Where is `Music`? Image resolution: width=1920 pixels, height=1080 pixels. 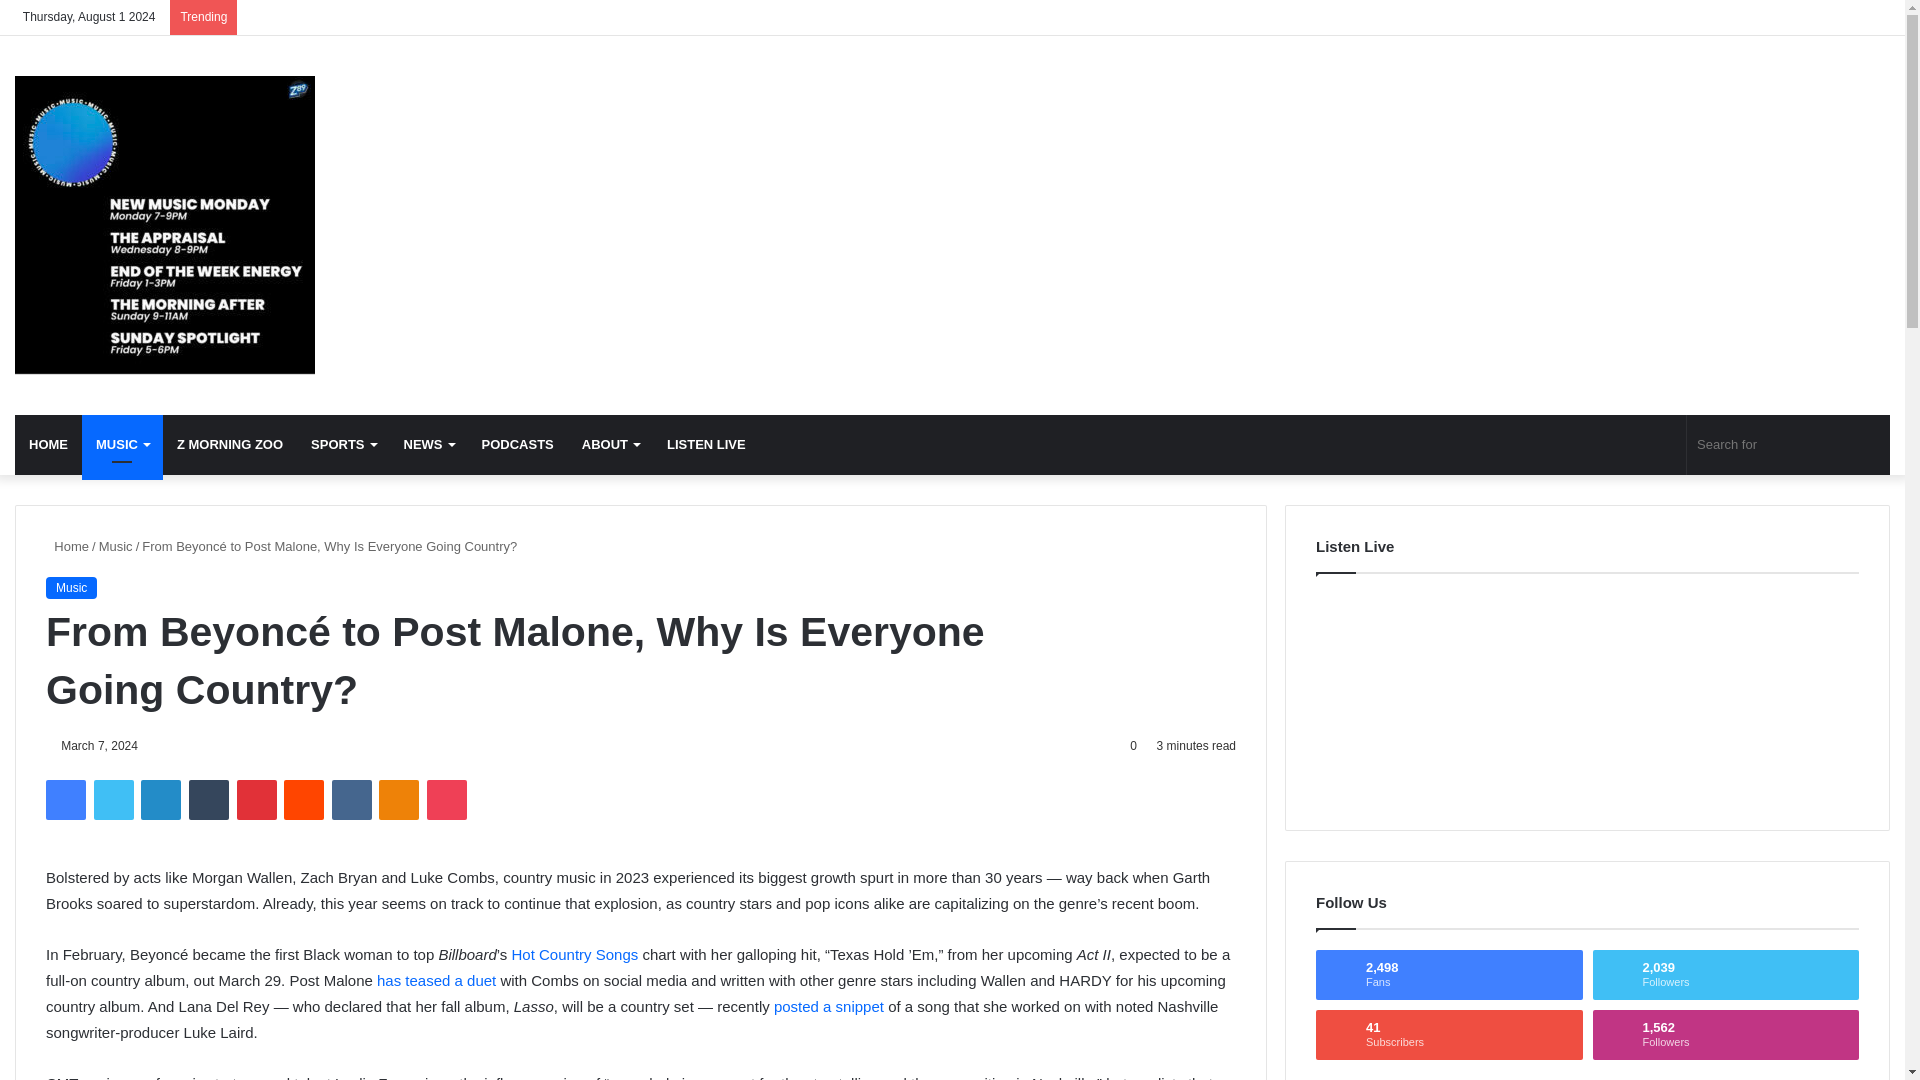
Music is located at coordinates (164, 224).